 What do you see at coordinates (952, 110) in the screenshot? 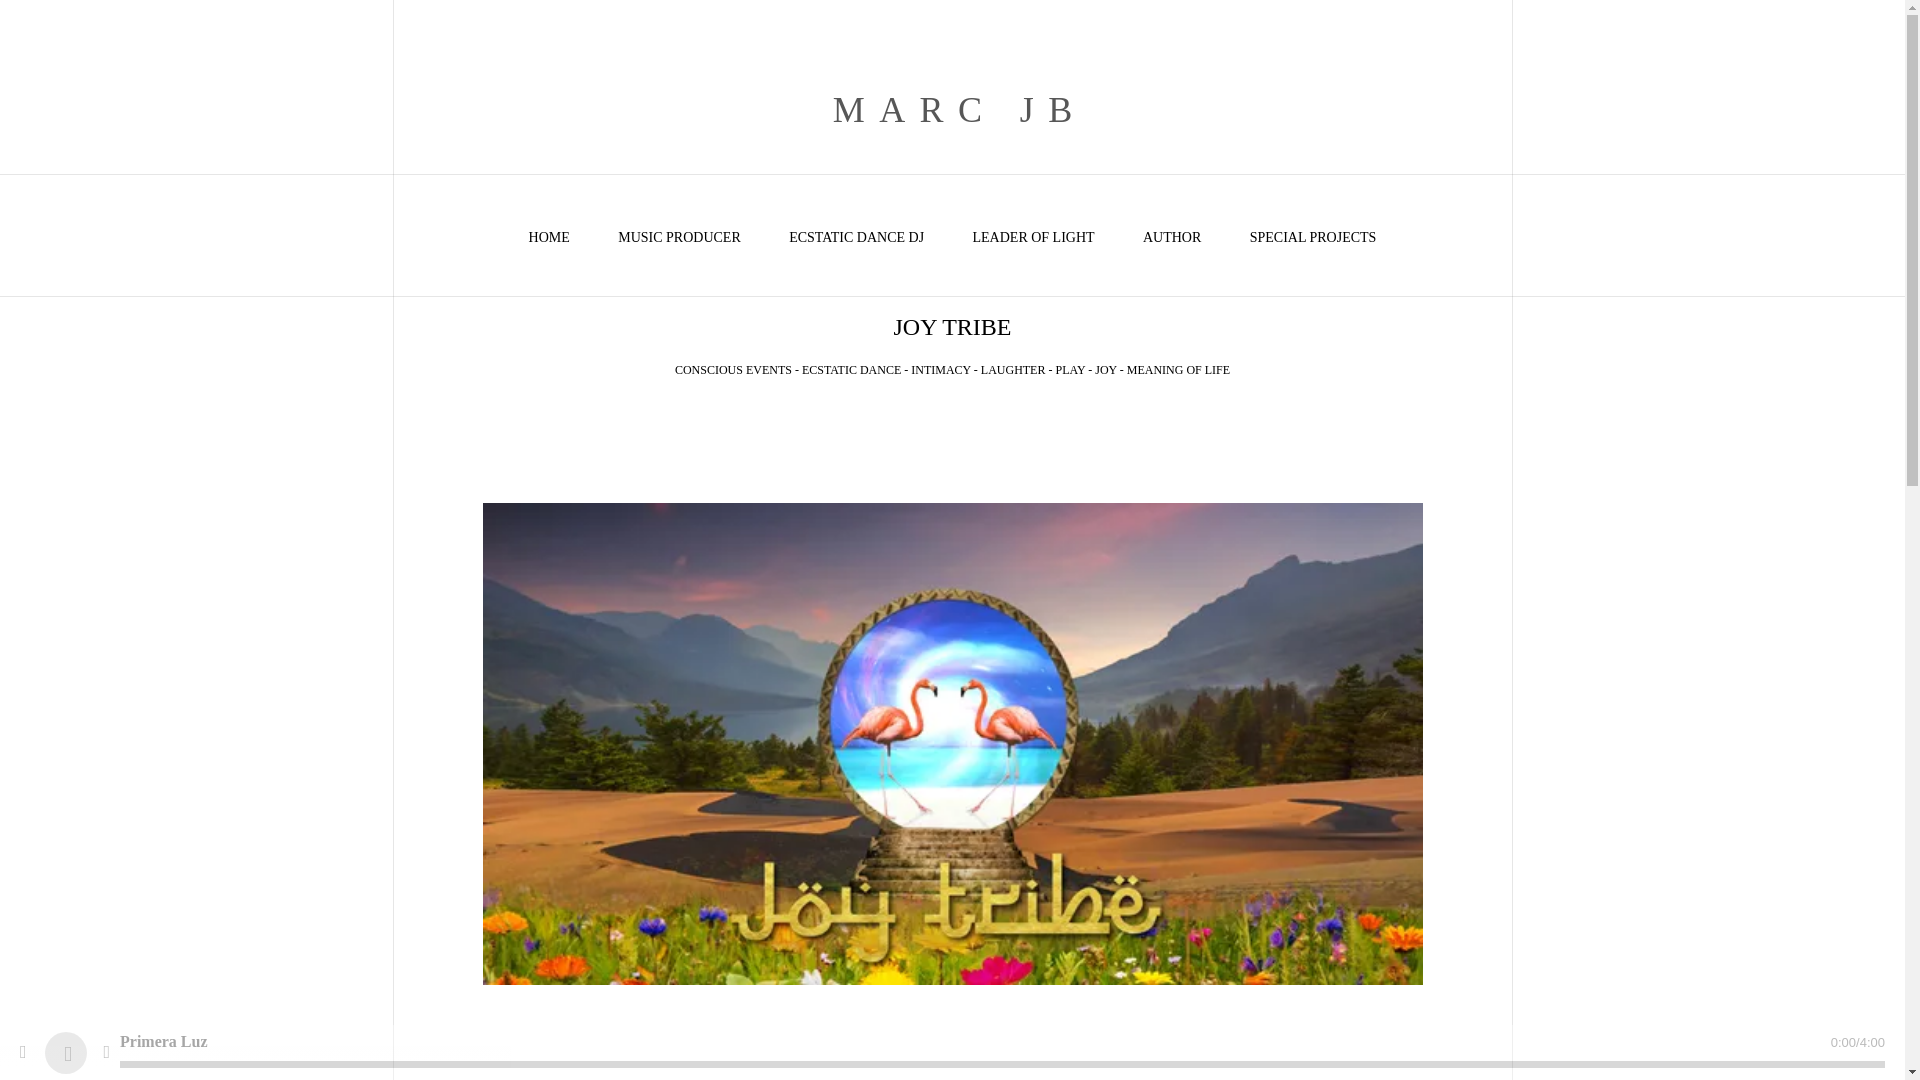
I see `MARC JB` at bounding box center [952, 110].